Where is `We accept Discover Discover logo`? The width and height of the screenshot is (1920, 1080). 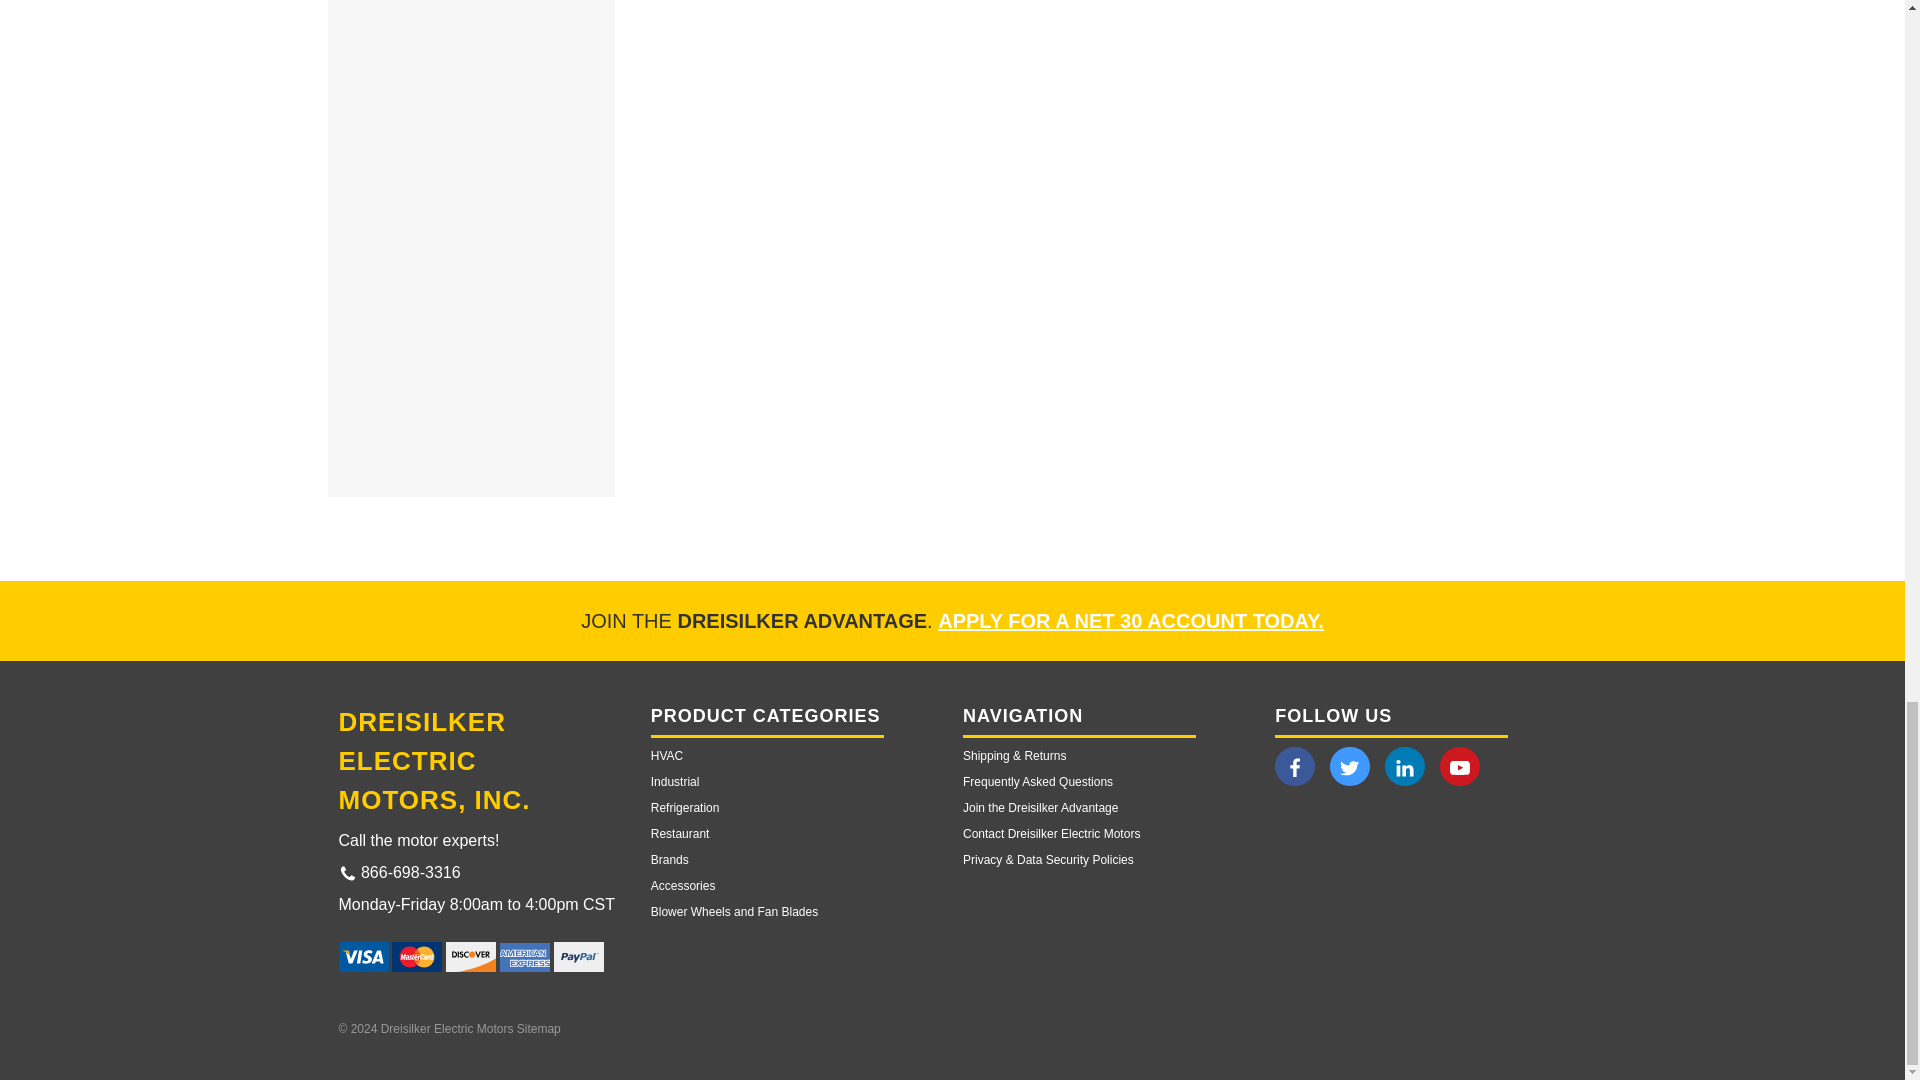 We accept Discover Discover logo is located at coordinates (470, 956).